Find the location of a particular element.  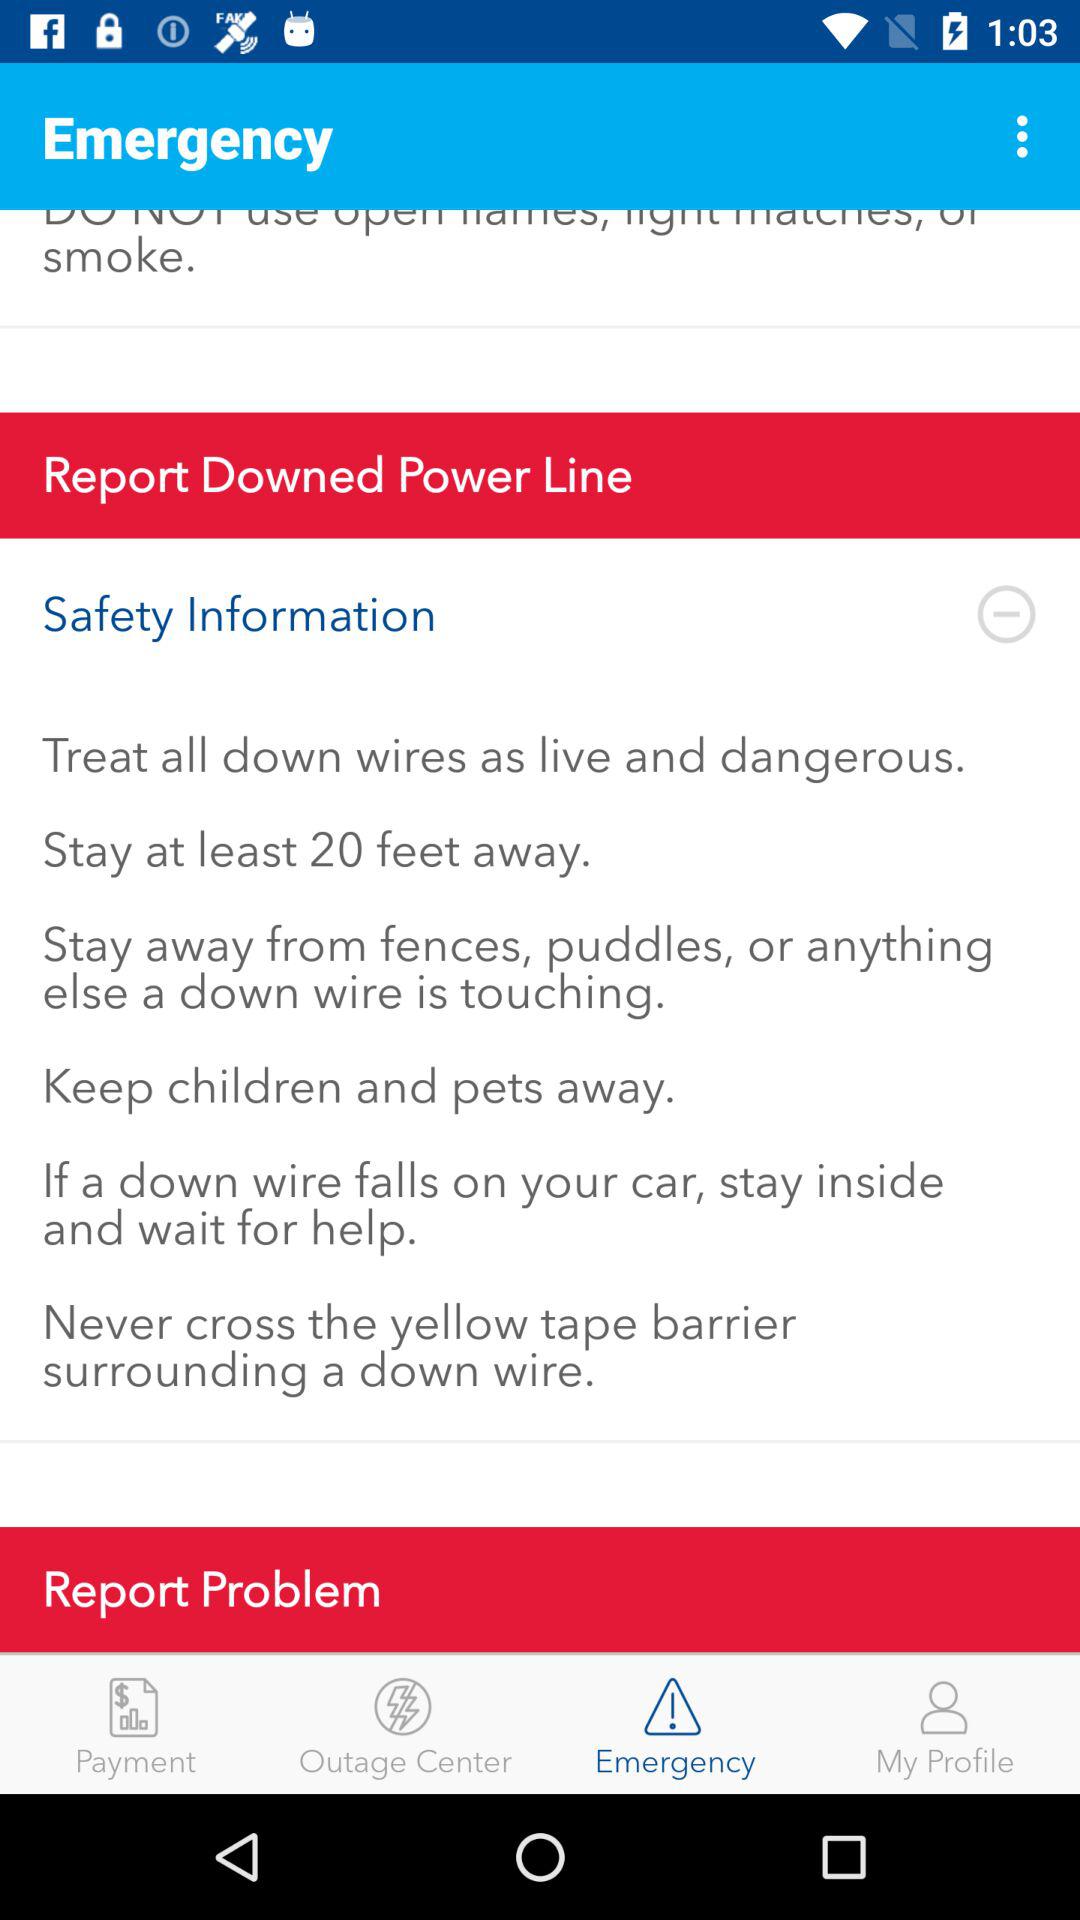

scroll to safety information item is located at coordinates (540, 614).